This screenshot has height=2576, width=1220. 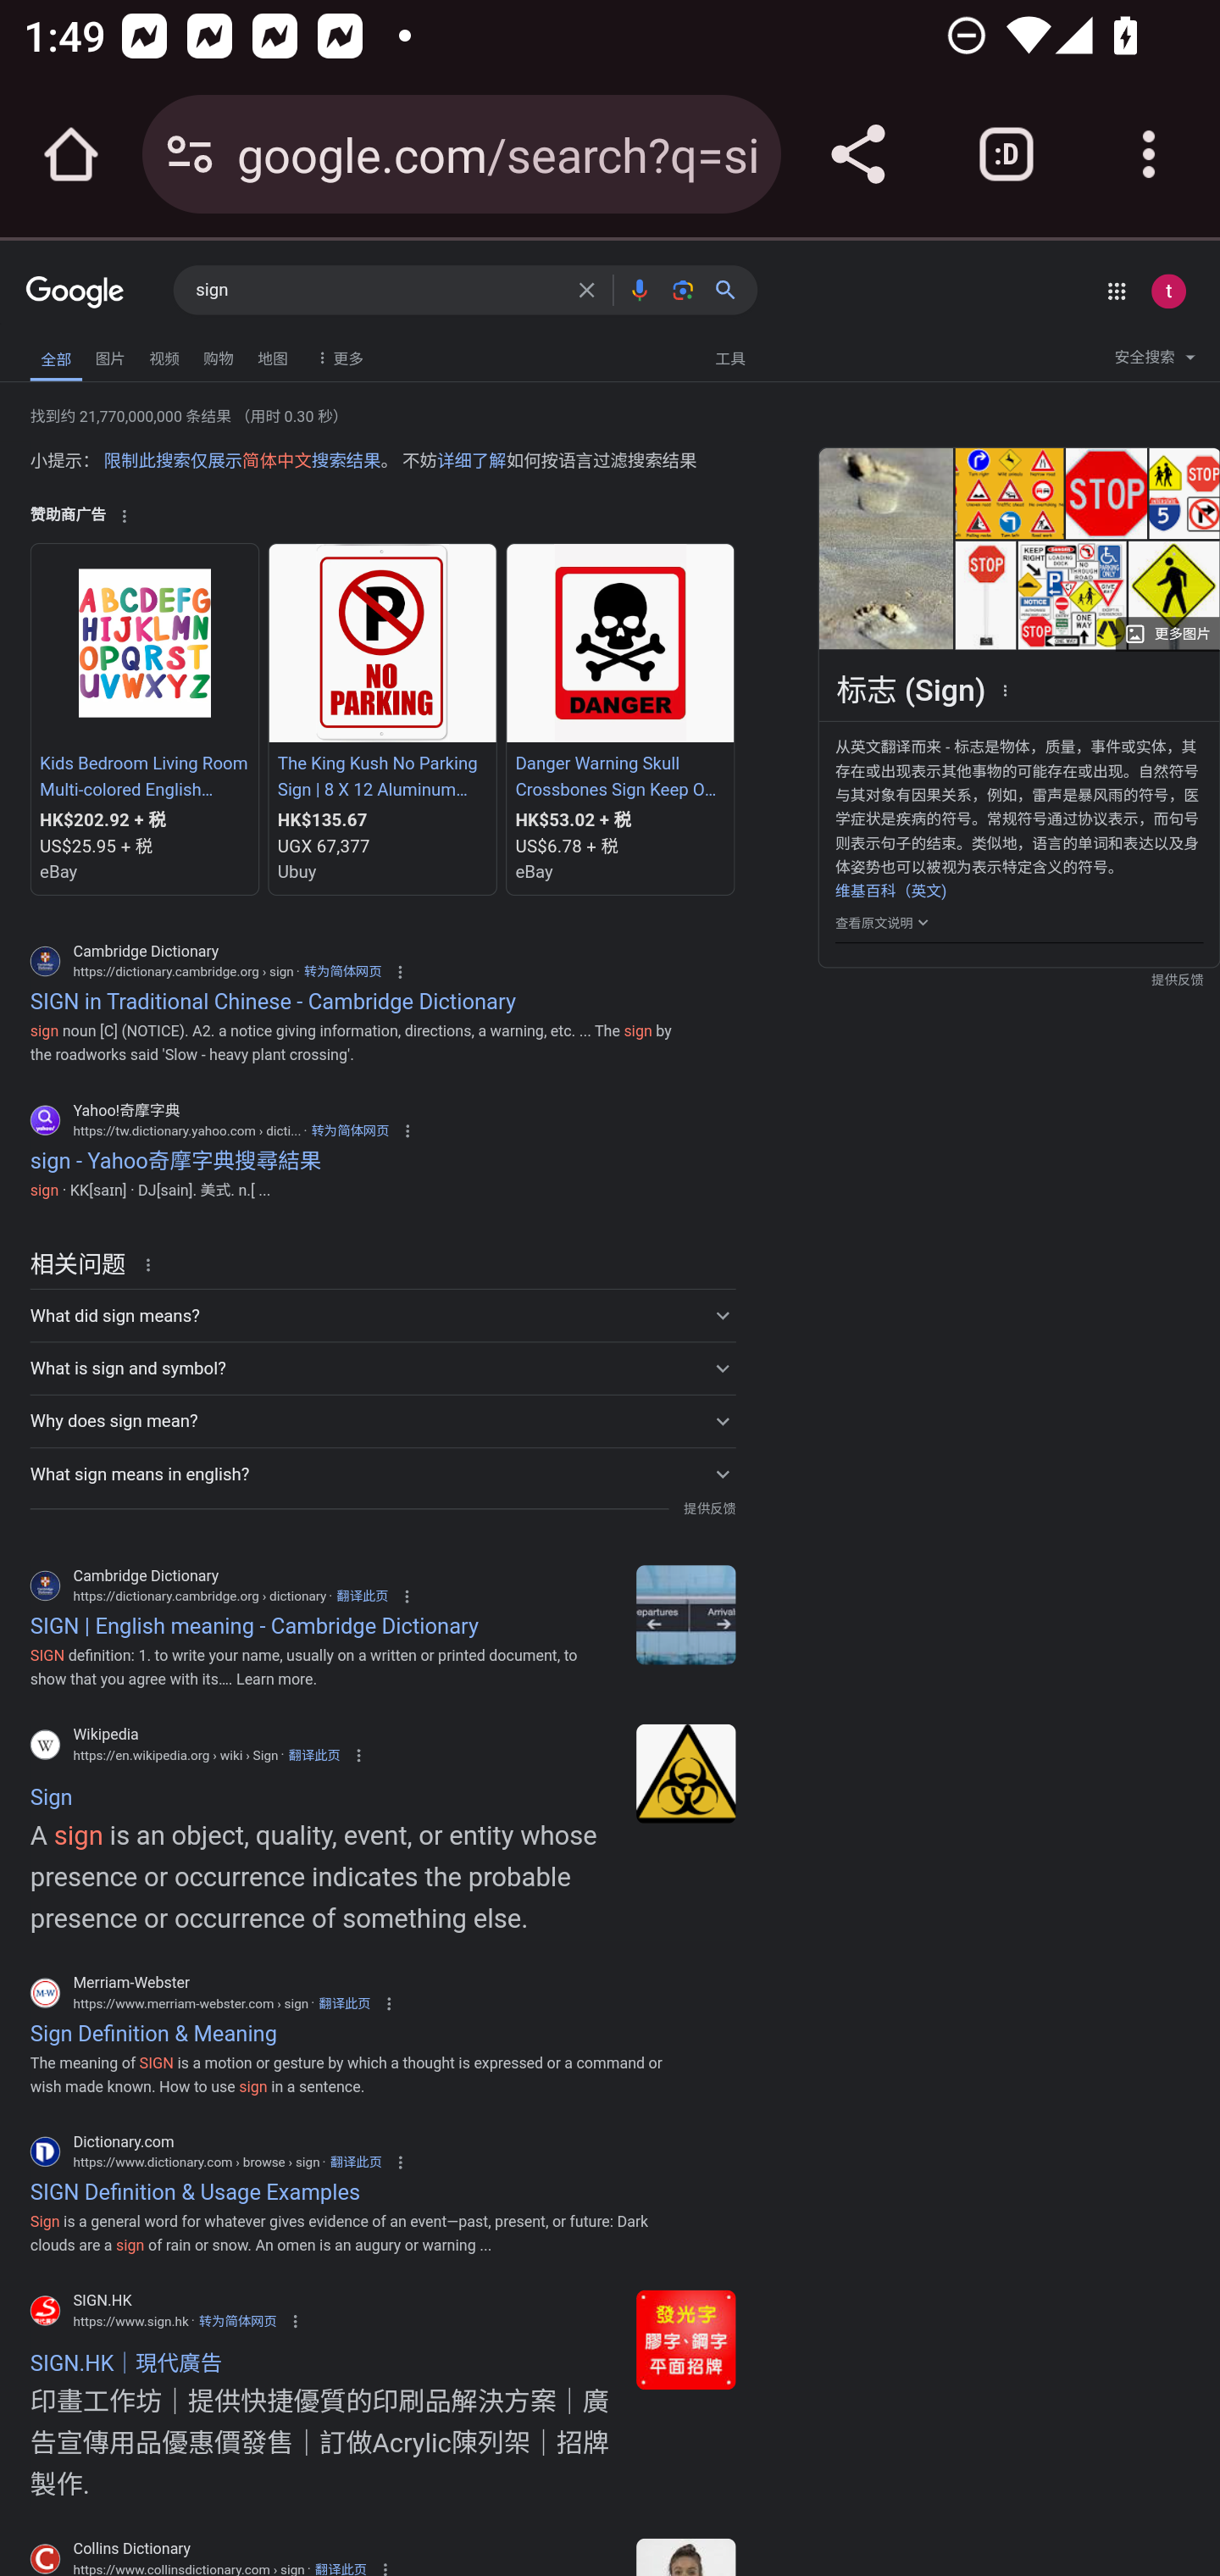 What do you see at coordinates (110, 355) in the screenshot?
I see `图片` at bounding box center [110, 355].